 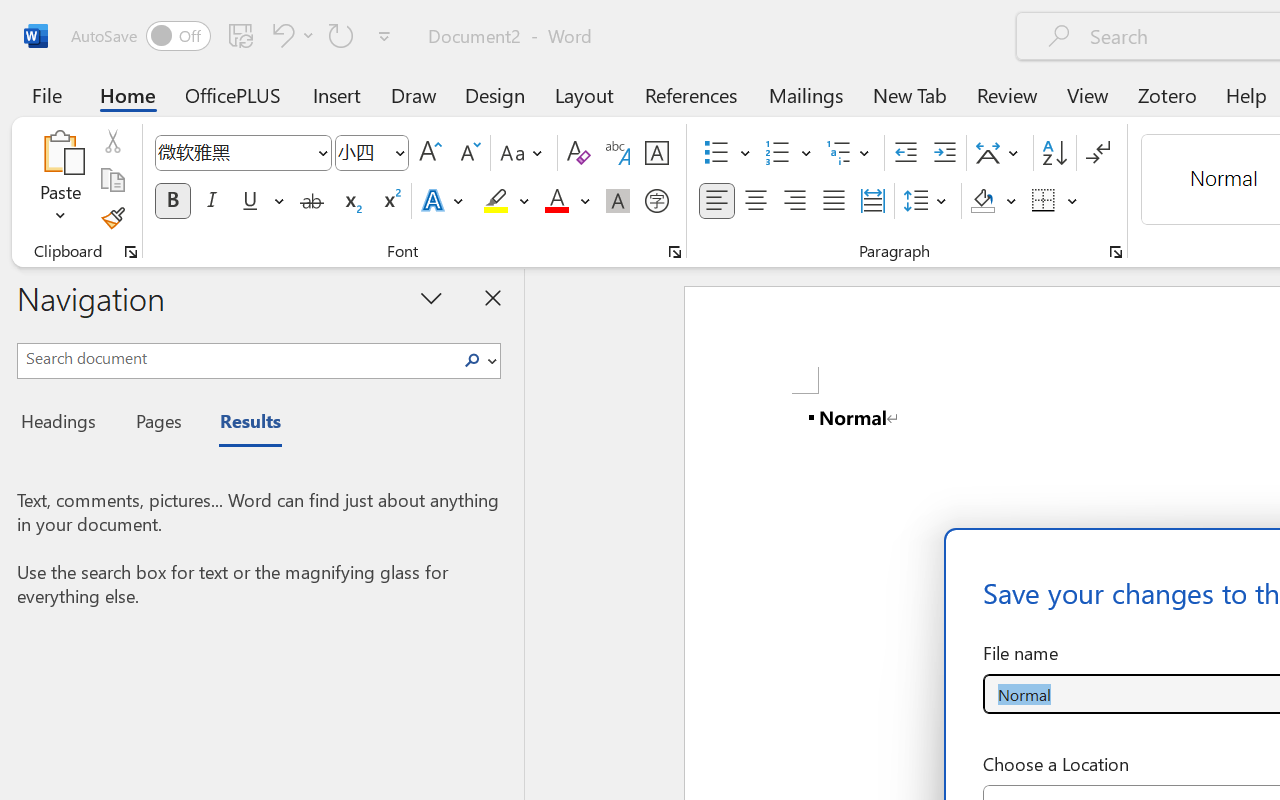 I want to click on Phonetic Guide..., so click(x=618, y=153).